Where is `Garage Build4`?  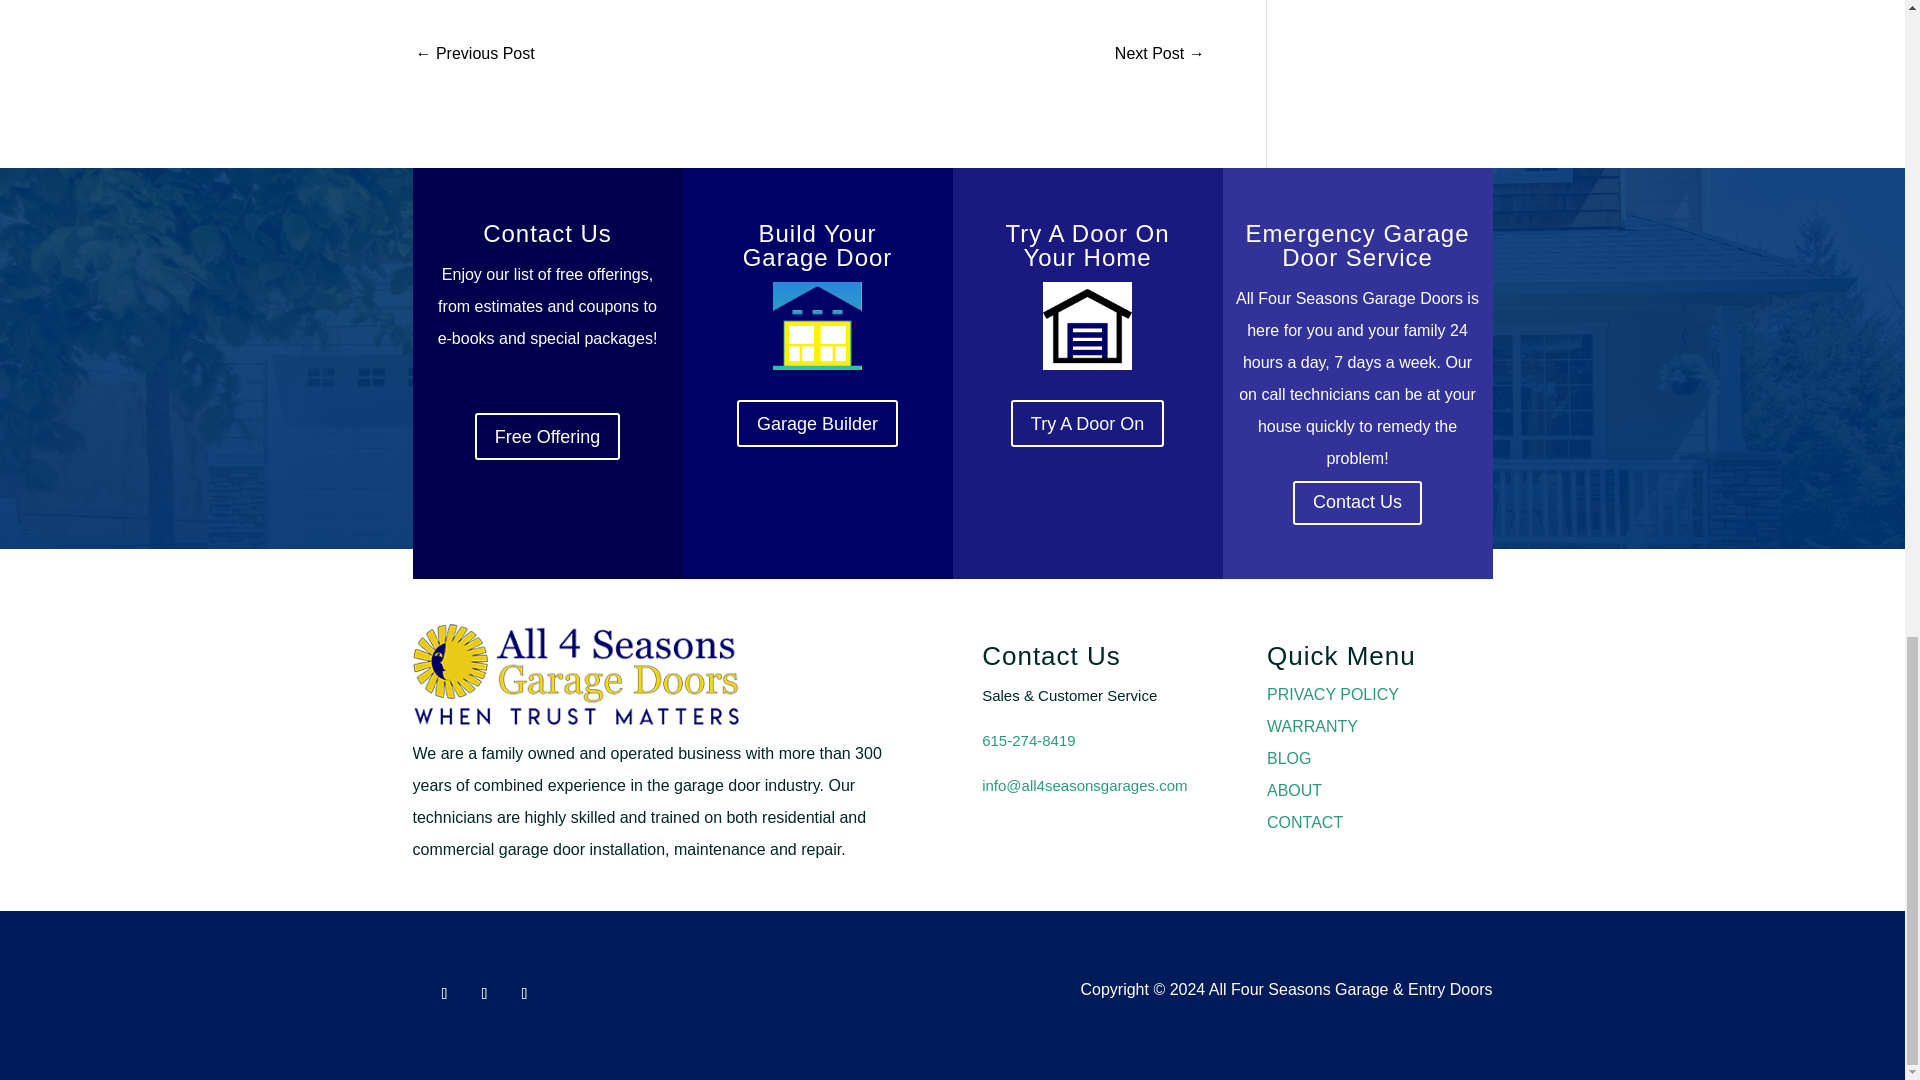 Garage Build4 is located at coordinates (816, 326).